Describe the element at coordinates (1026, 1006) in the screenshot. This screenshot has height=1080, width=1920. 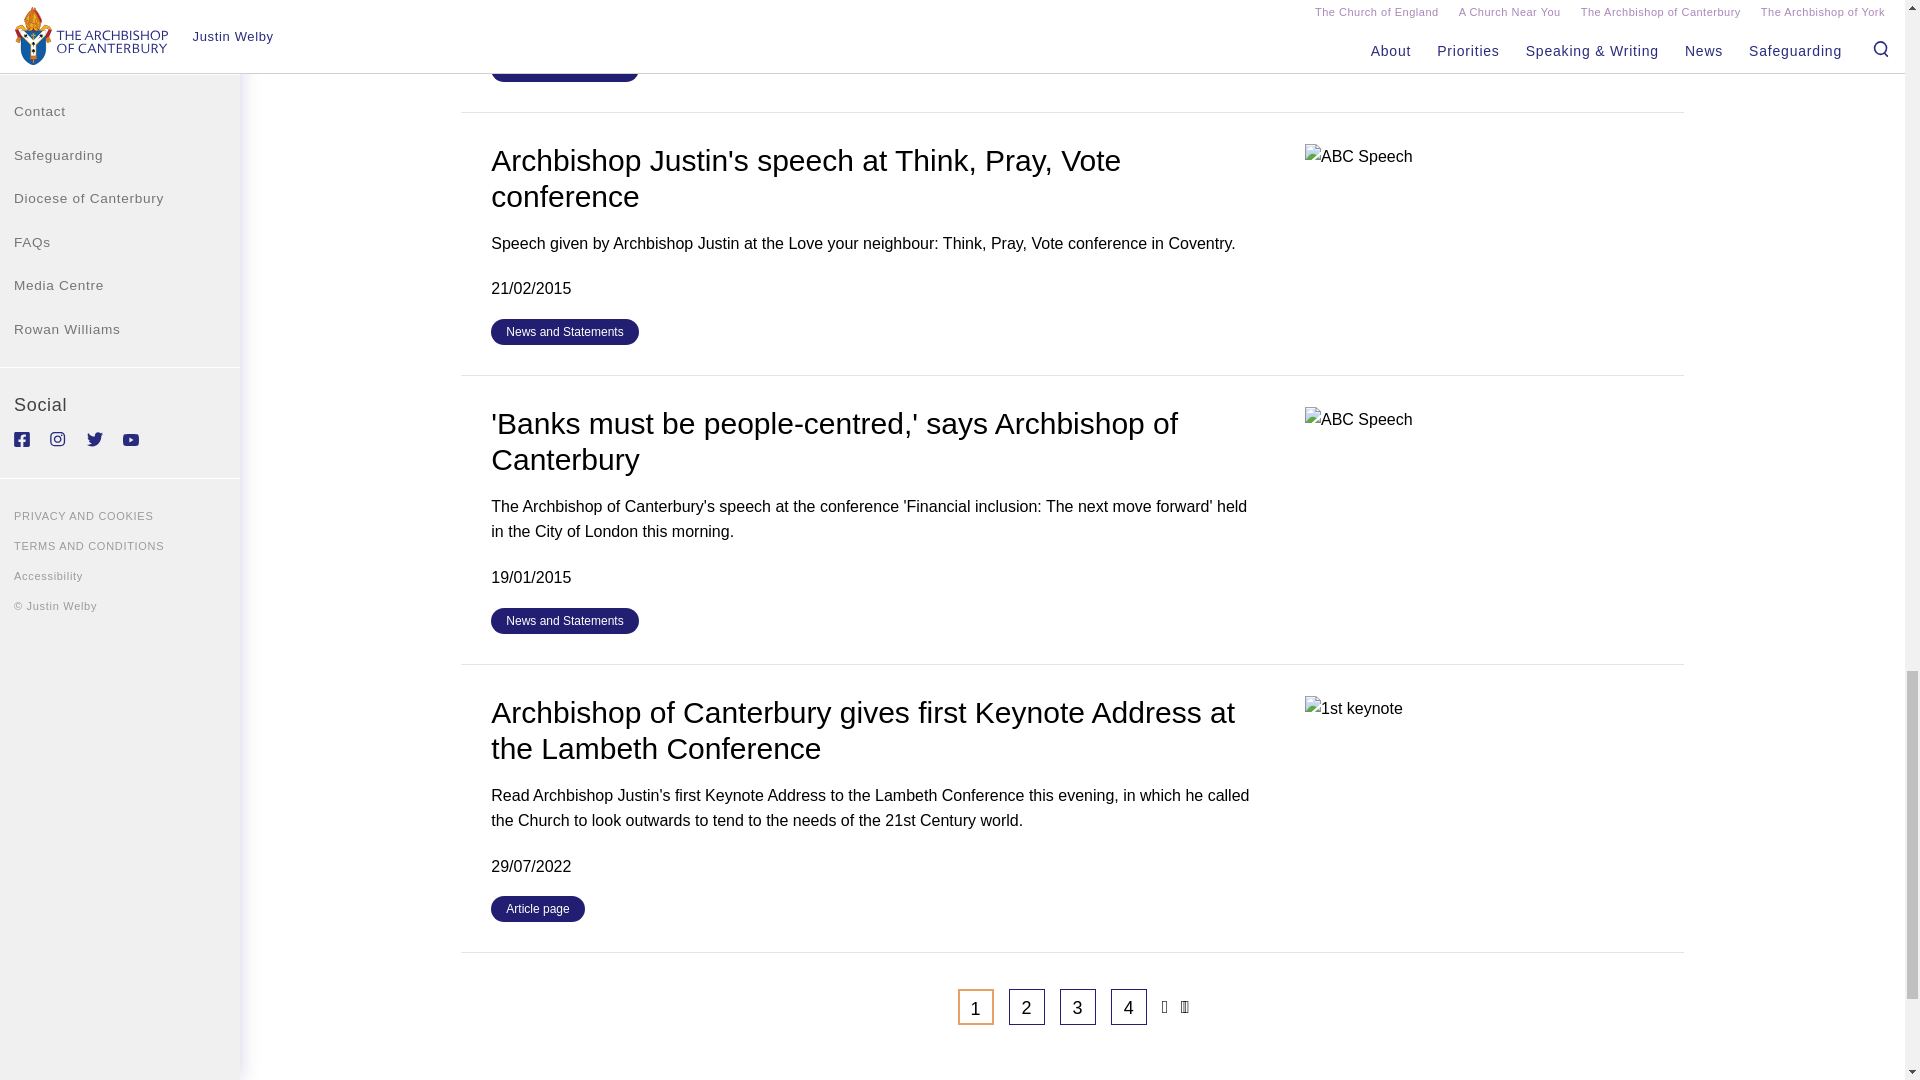
I see `Go to page 2` at that location.